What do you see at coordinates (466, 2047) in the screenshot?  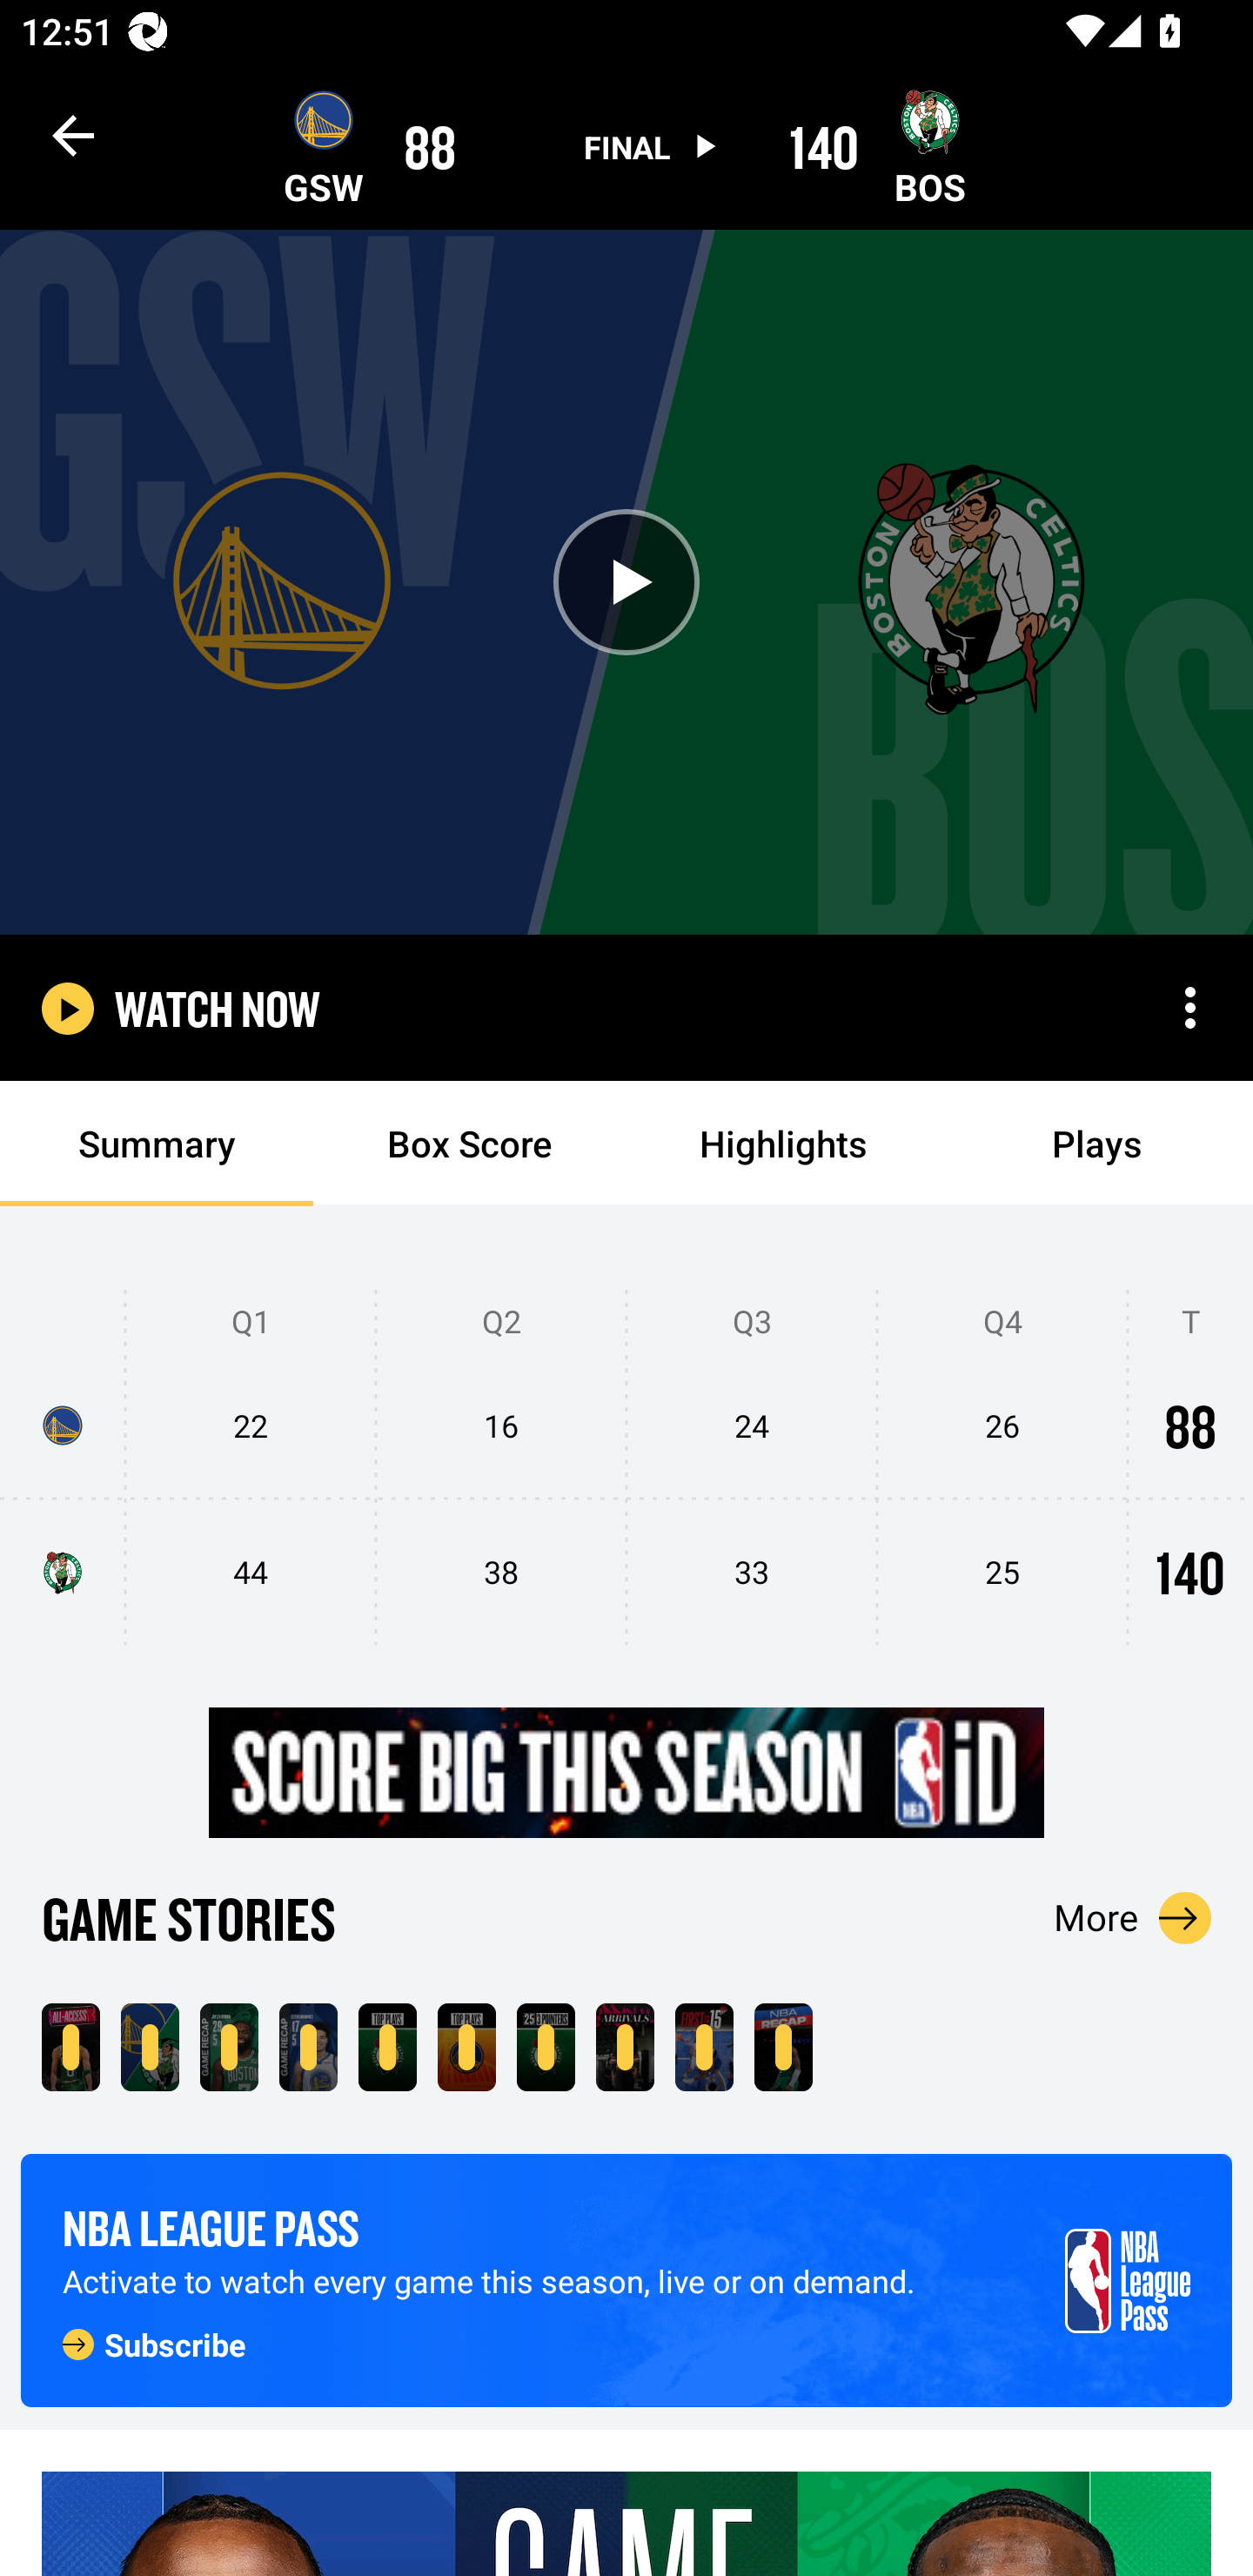 I see `GSW's Top Plays from GSW vs. BOS NEW` at bounding box center [466, 2047].